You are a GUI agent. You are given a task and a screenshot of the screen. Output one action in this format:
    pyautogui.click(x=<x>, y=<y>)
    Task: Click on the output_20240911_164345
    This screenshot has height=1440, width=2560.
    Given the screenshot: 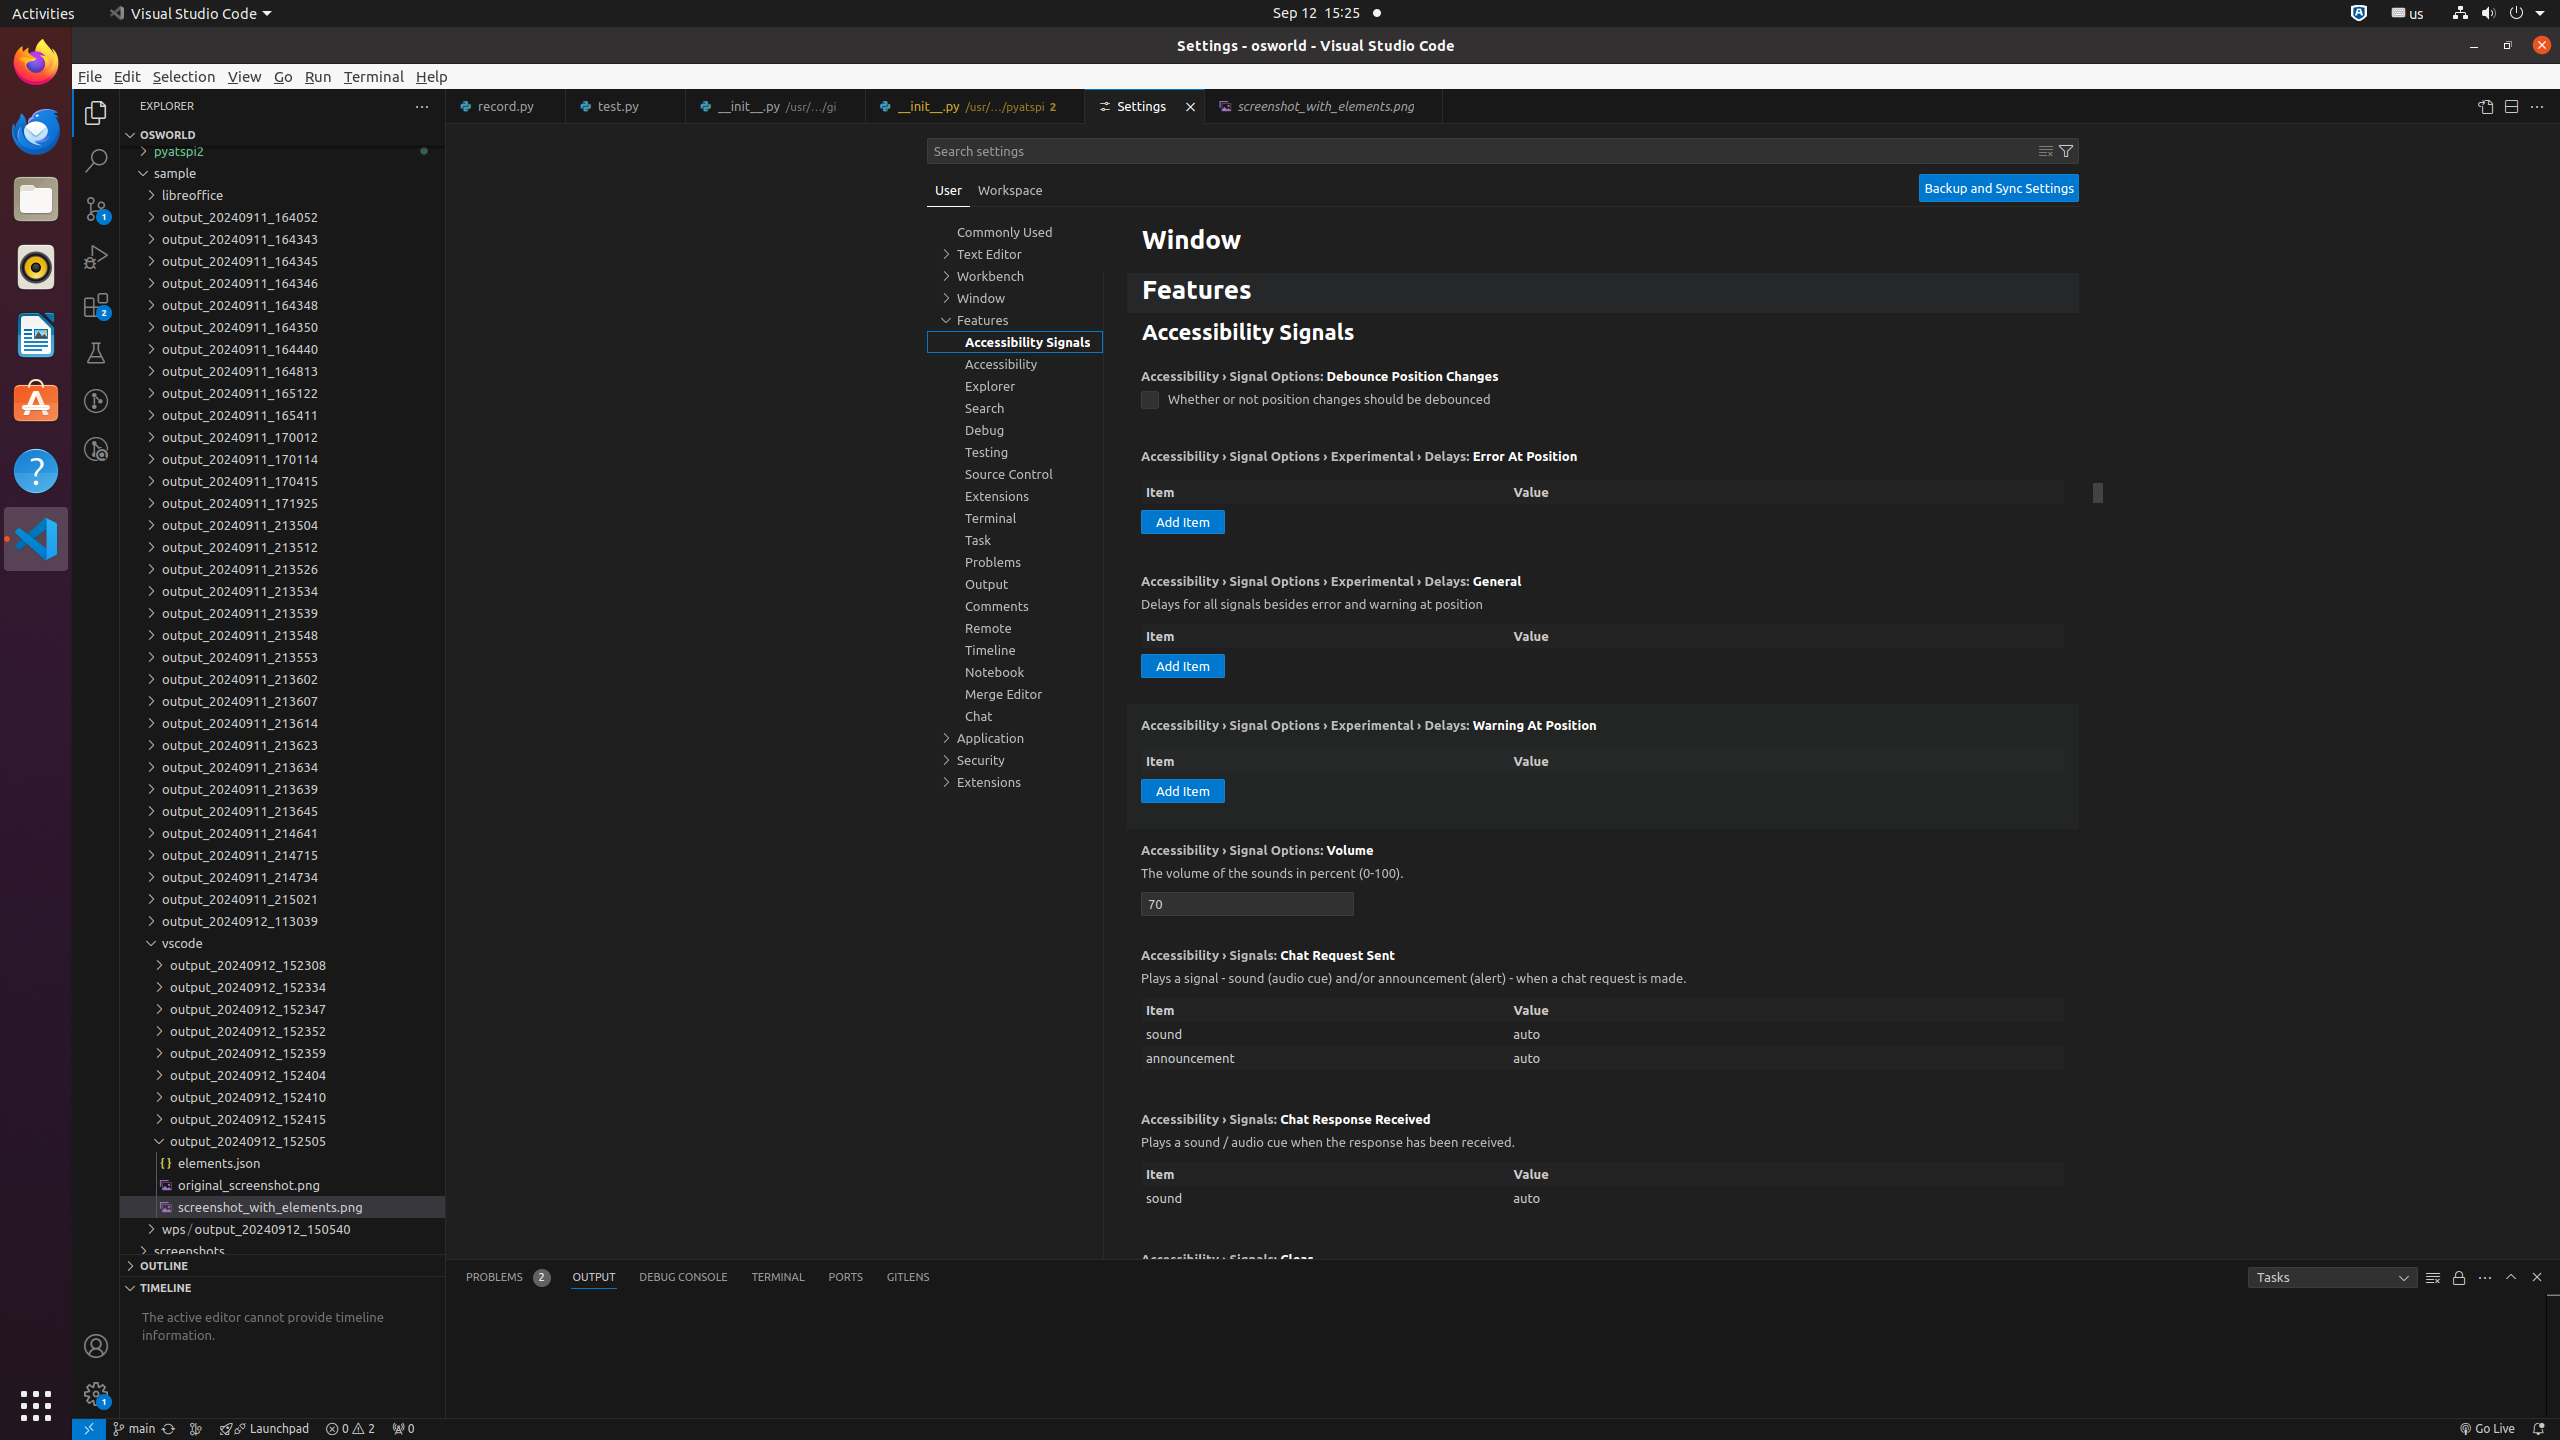 What is the action you would take?
    pyautogui.click(x=282, y=261)
    